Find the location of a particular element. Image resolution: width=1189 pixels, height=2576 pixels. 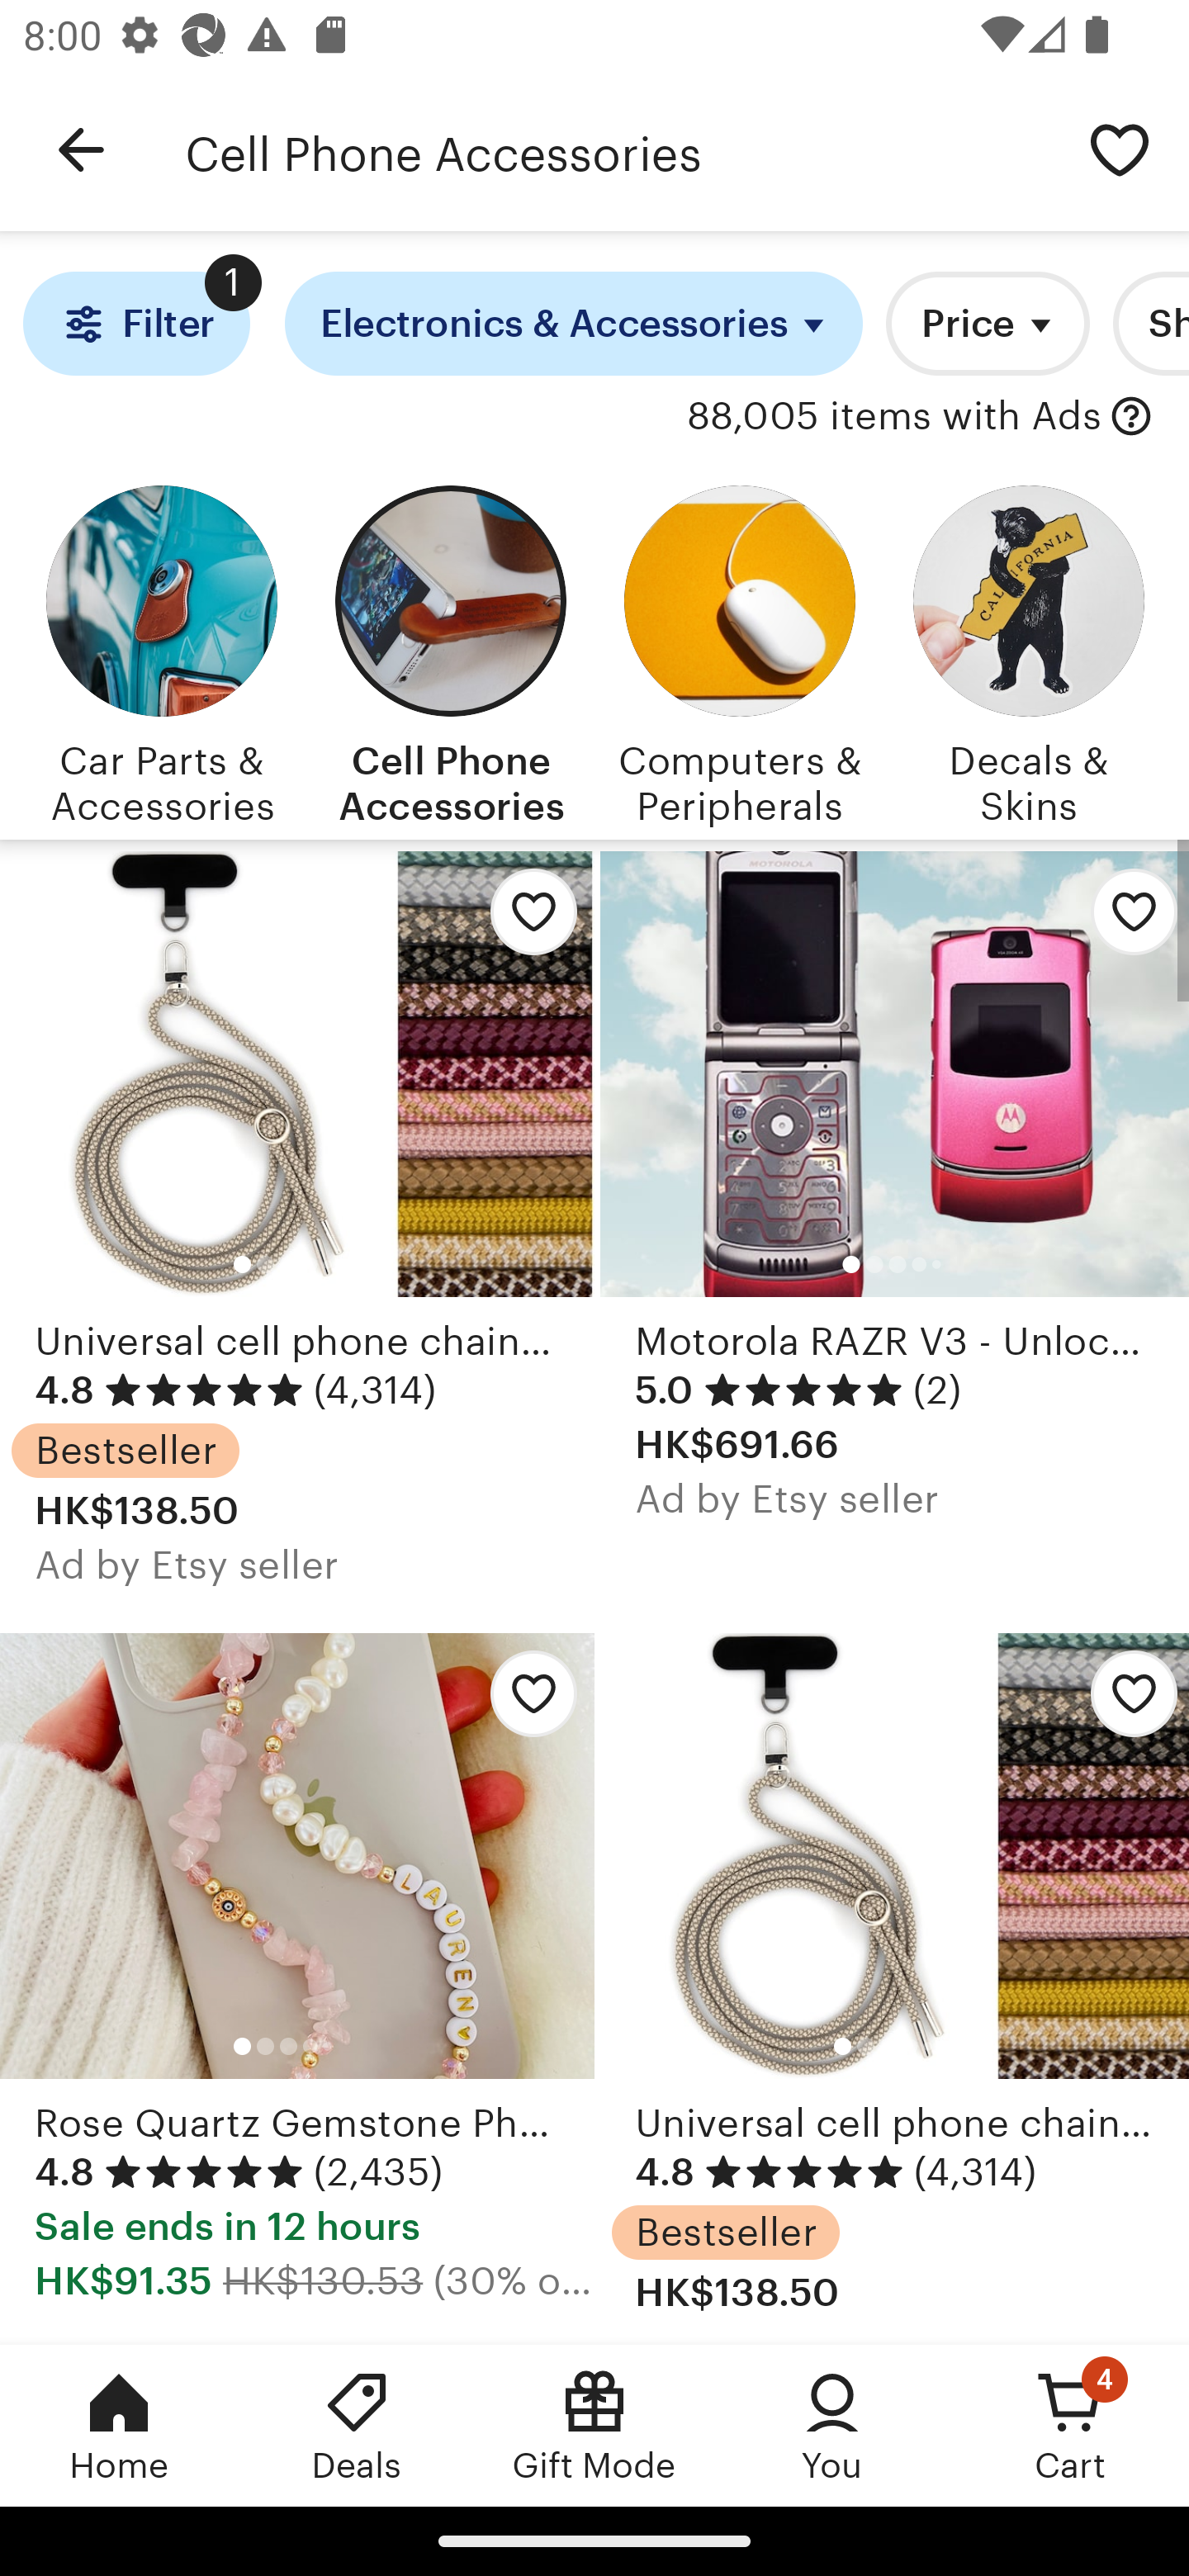

with Ads is located at coordinates (1131, 417).